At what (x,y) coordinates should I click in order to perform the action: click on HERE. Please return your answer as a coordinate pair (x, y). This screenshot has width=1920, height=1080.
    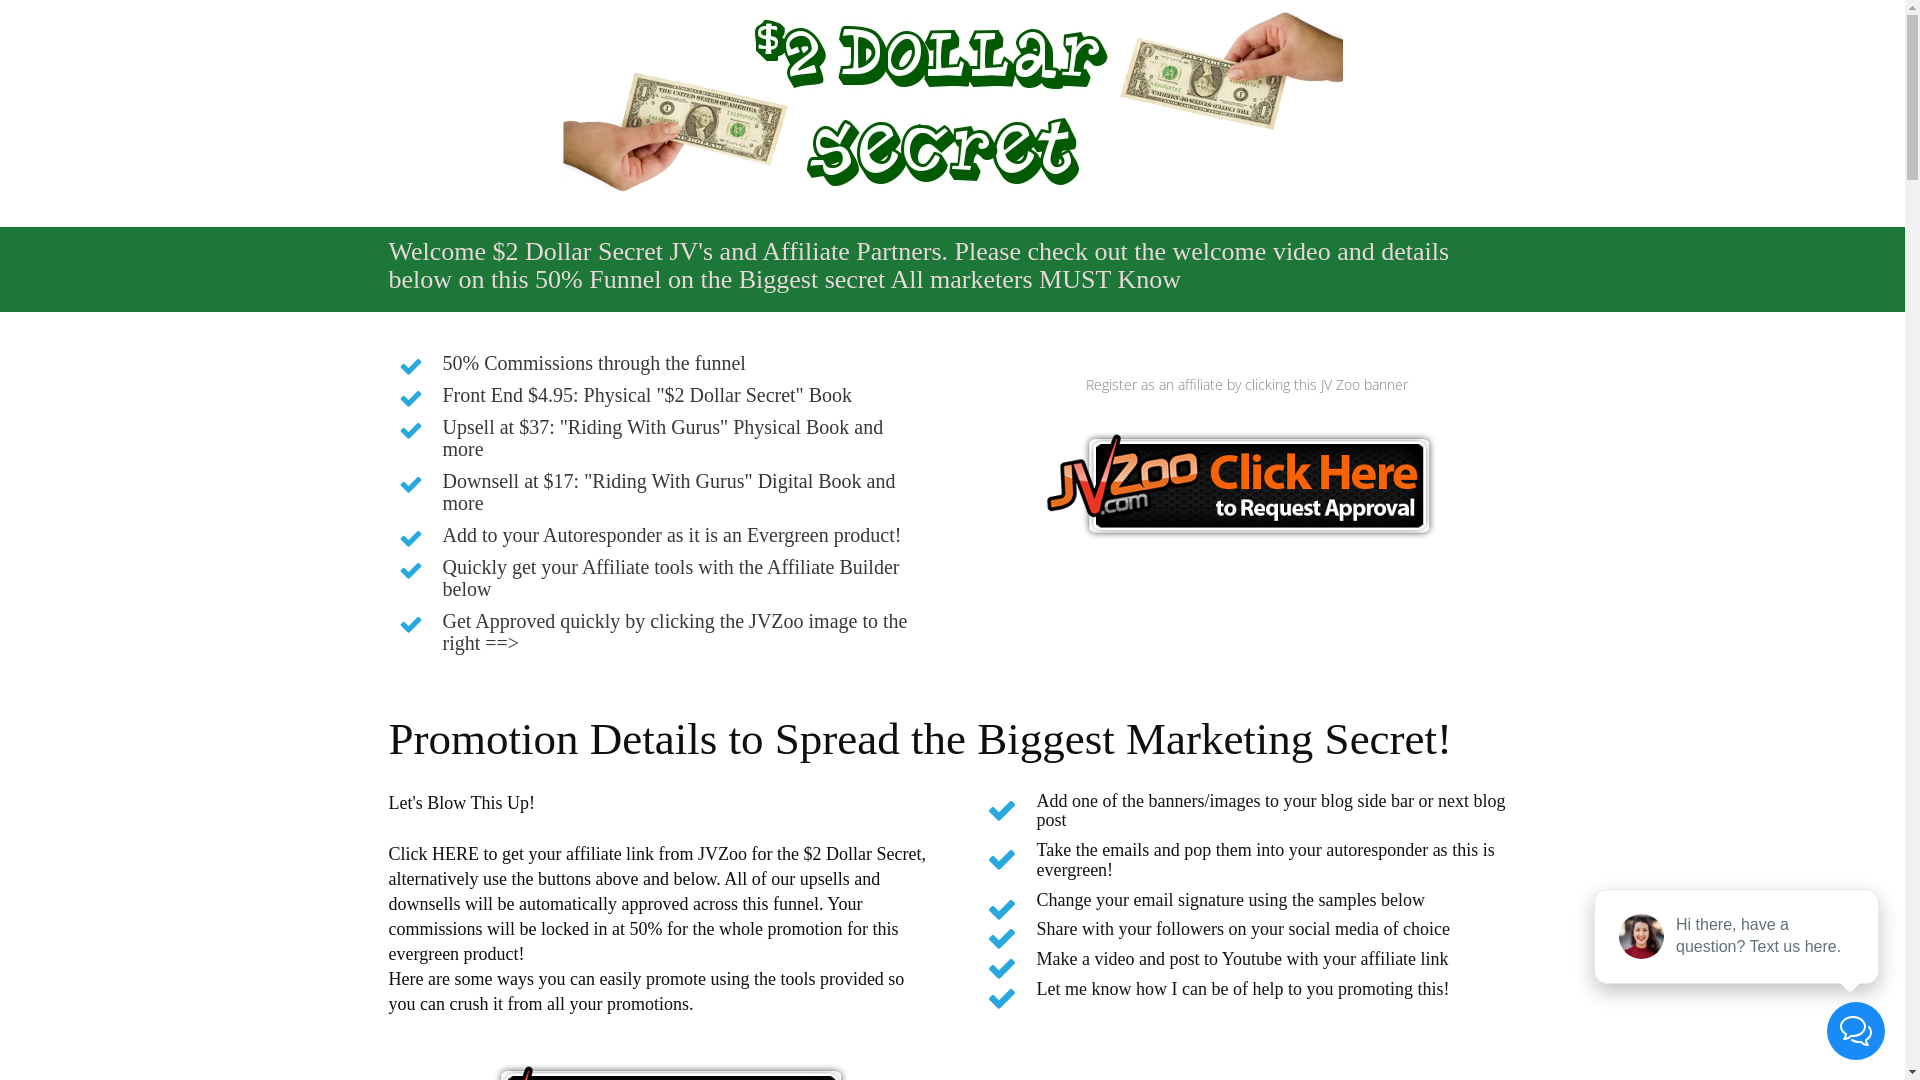
    Looking at the image, I should click on (456, 854).